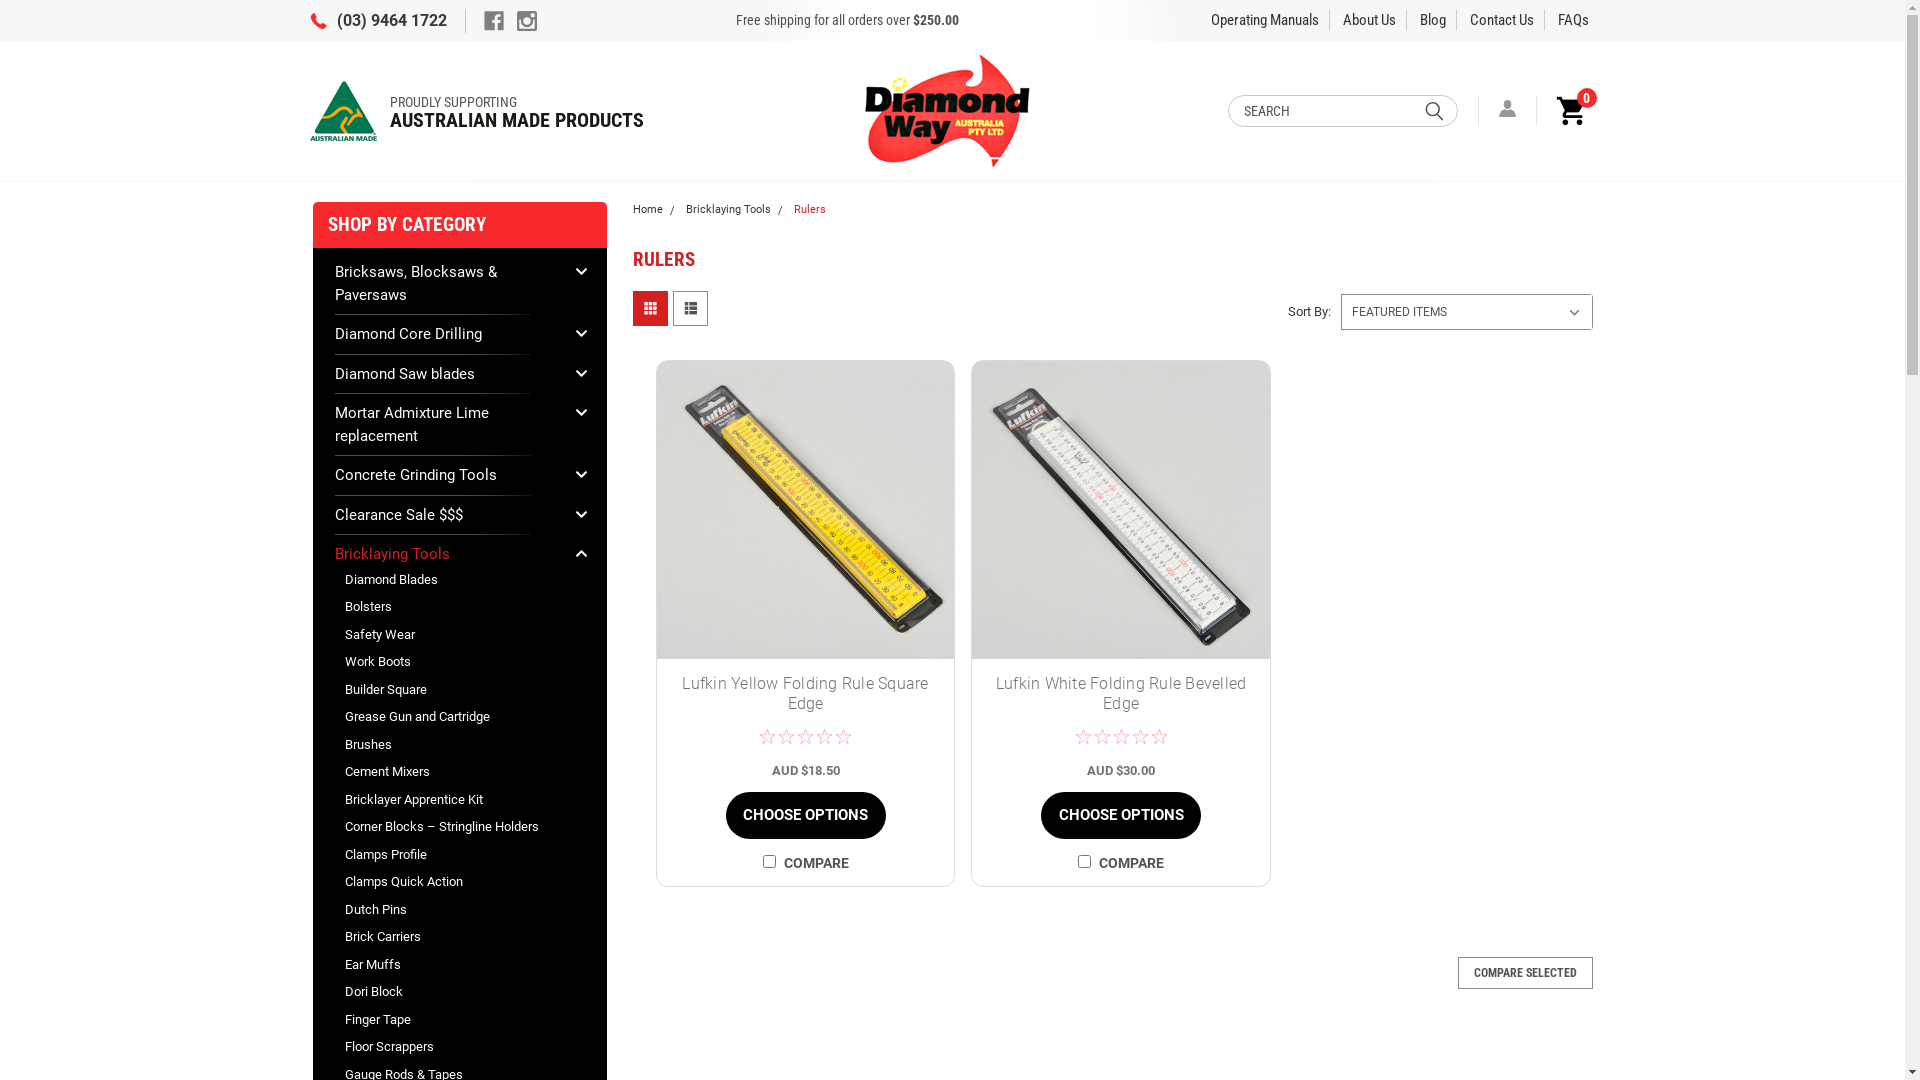  Describe the element at coordinates (448, 1047) in the screenshot. I see `Floor Scrappers` at that location.